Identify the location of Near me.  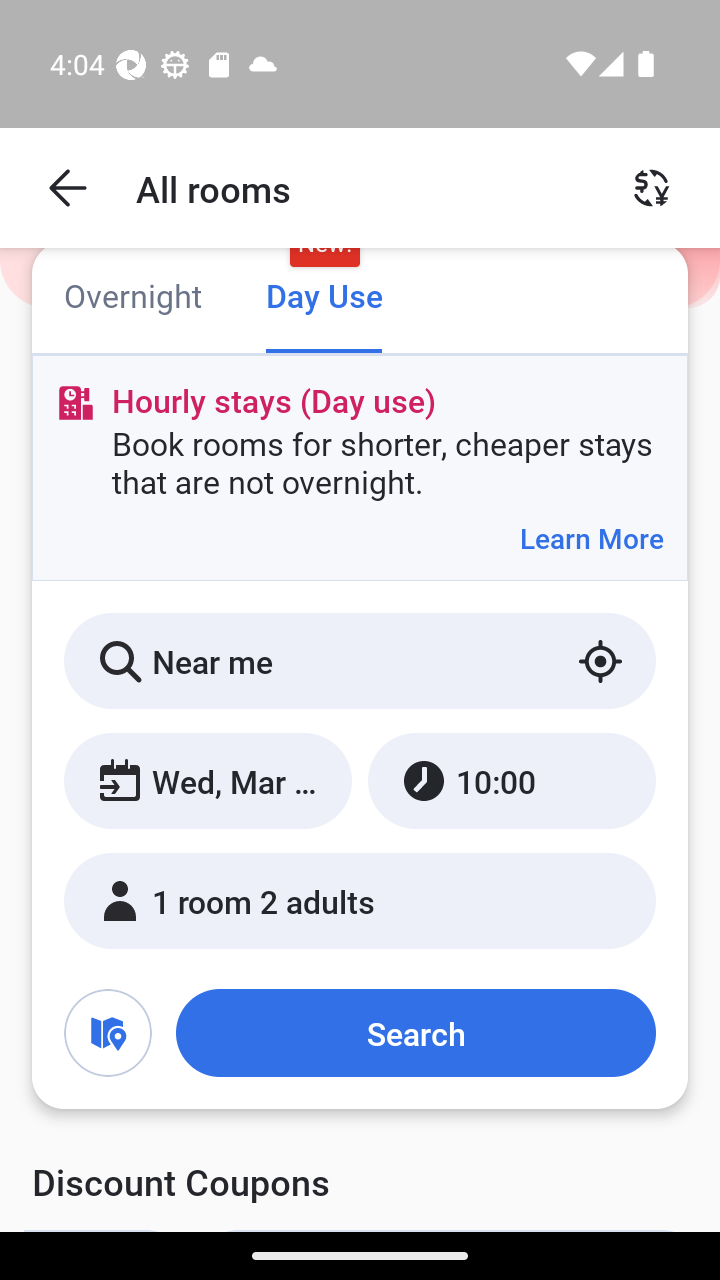
(360, 661).